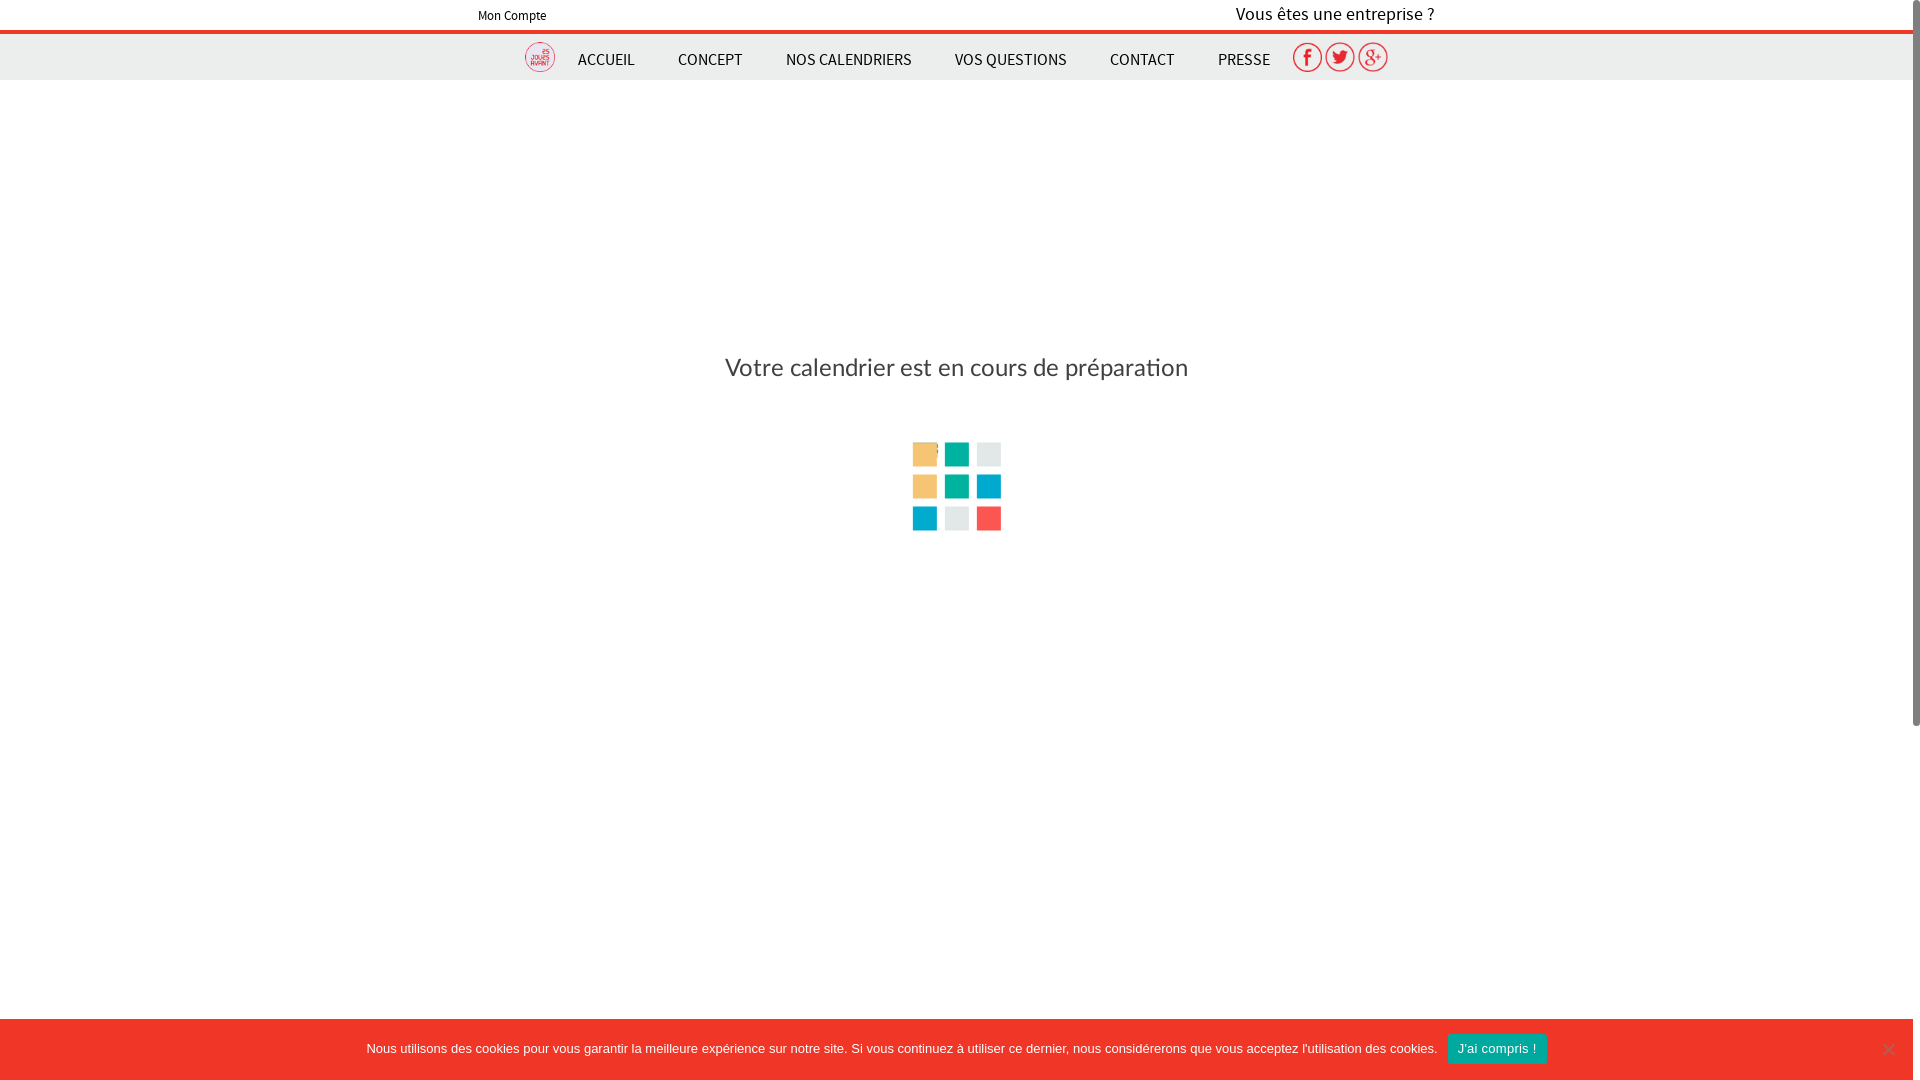 The image size is (1920, 1080). What do you see at coordinates (512, 16) in the screenshot?
I see `Mon Compte` at bounding box center [512, 16].